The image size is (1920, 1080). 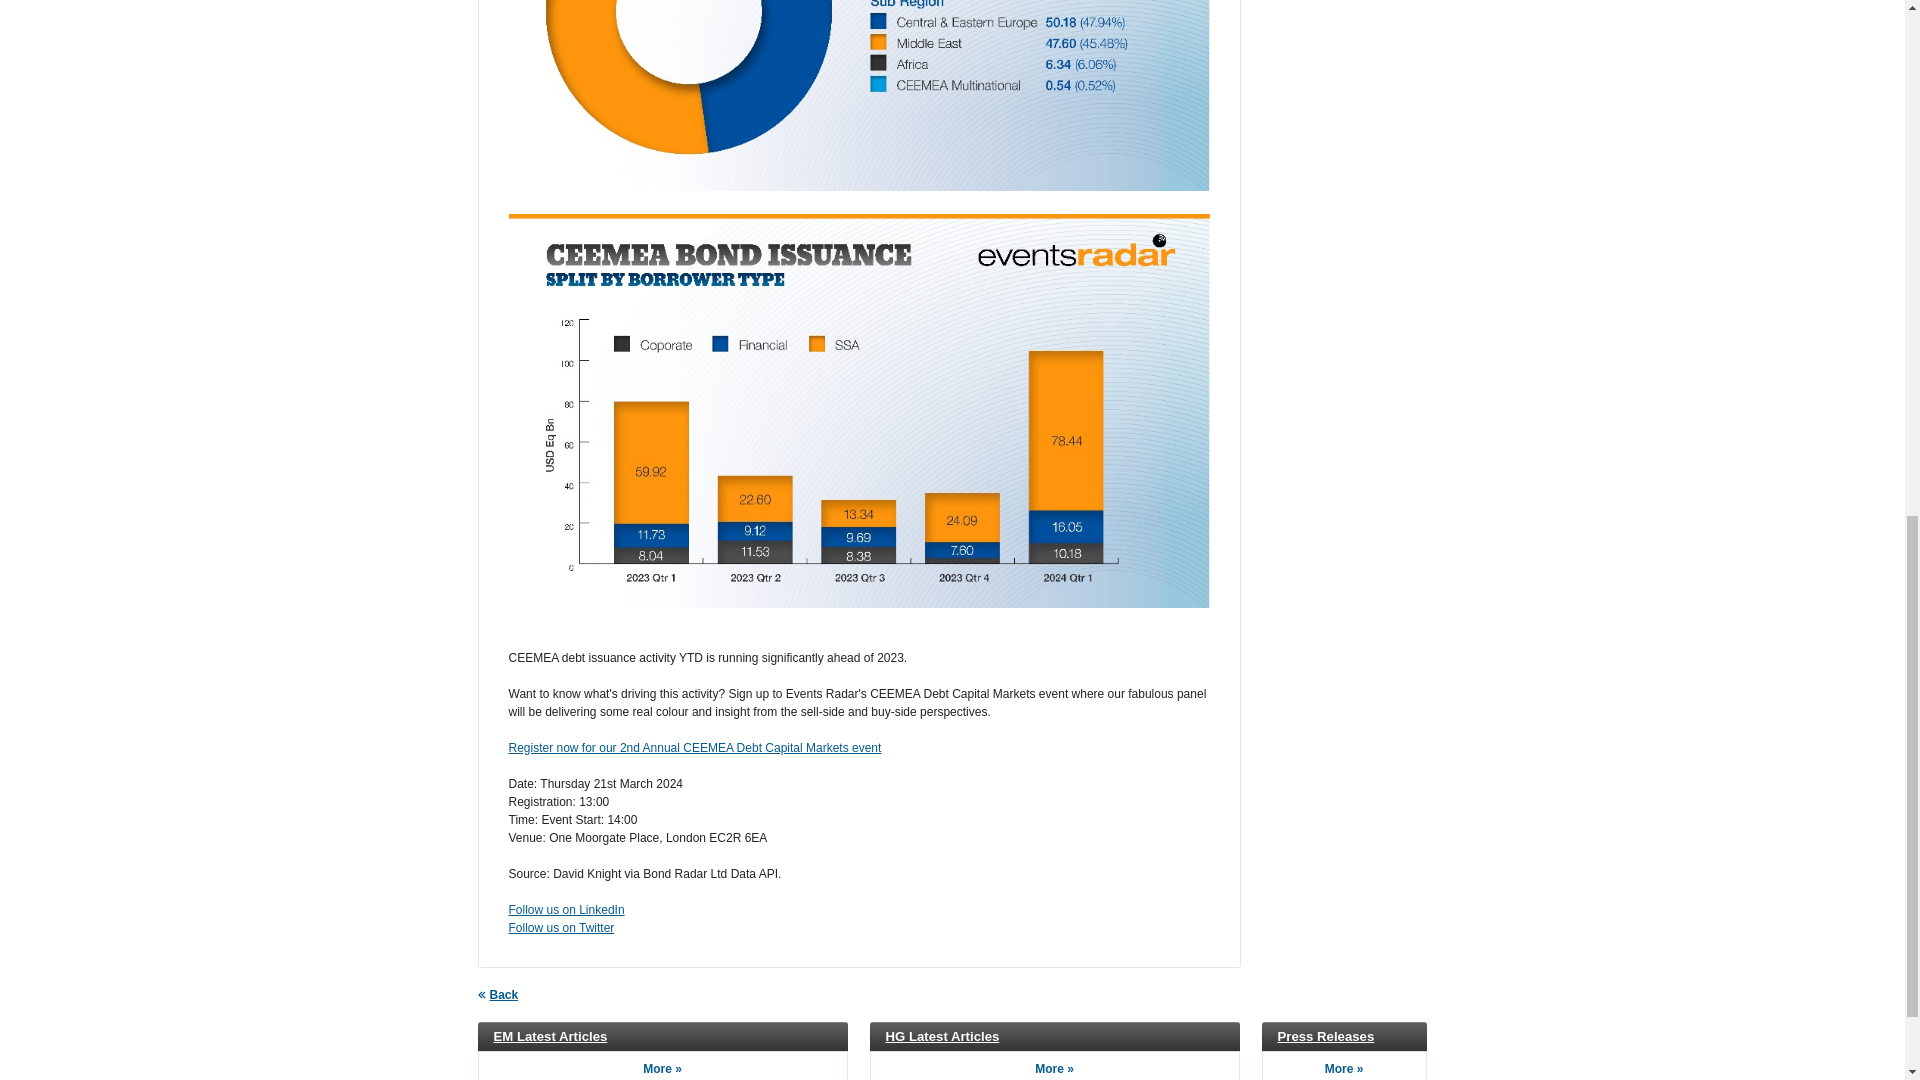 I want to click on Follow us on LinkedIn, so click(x=566, y=909).